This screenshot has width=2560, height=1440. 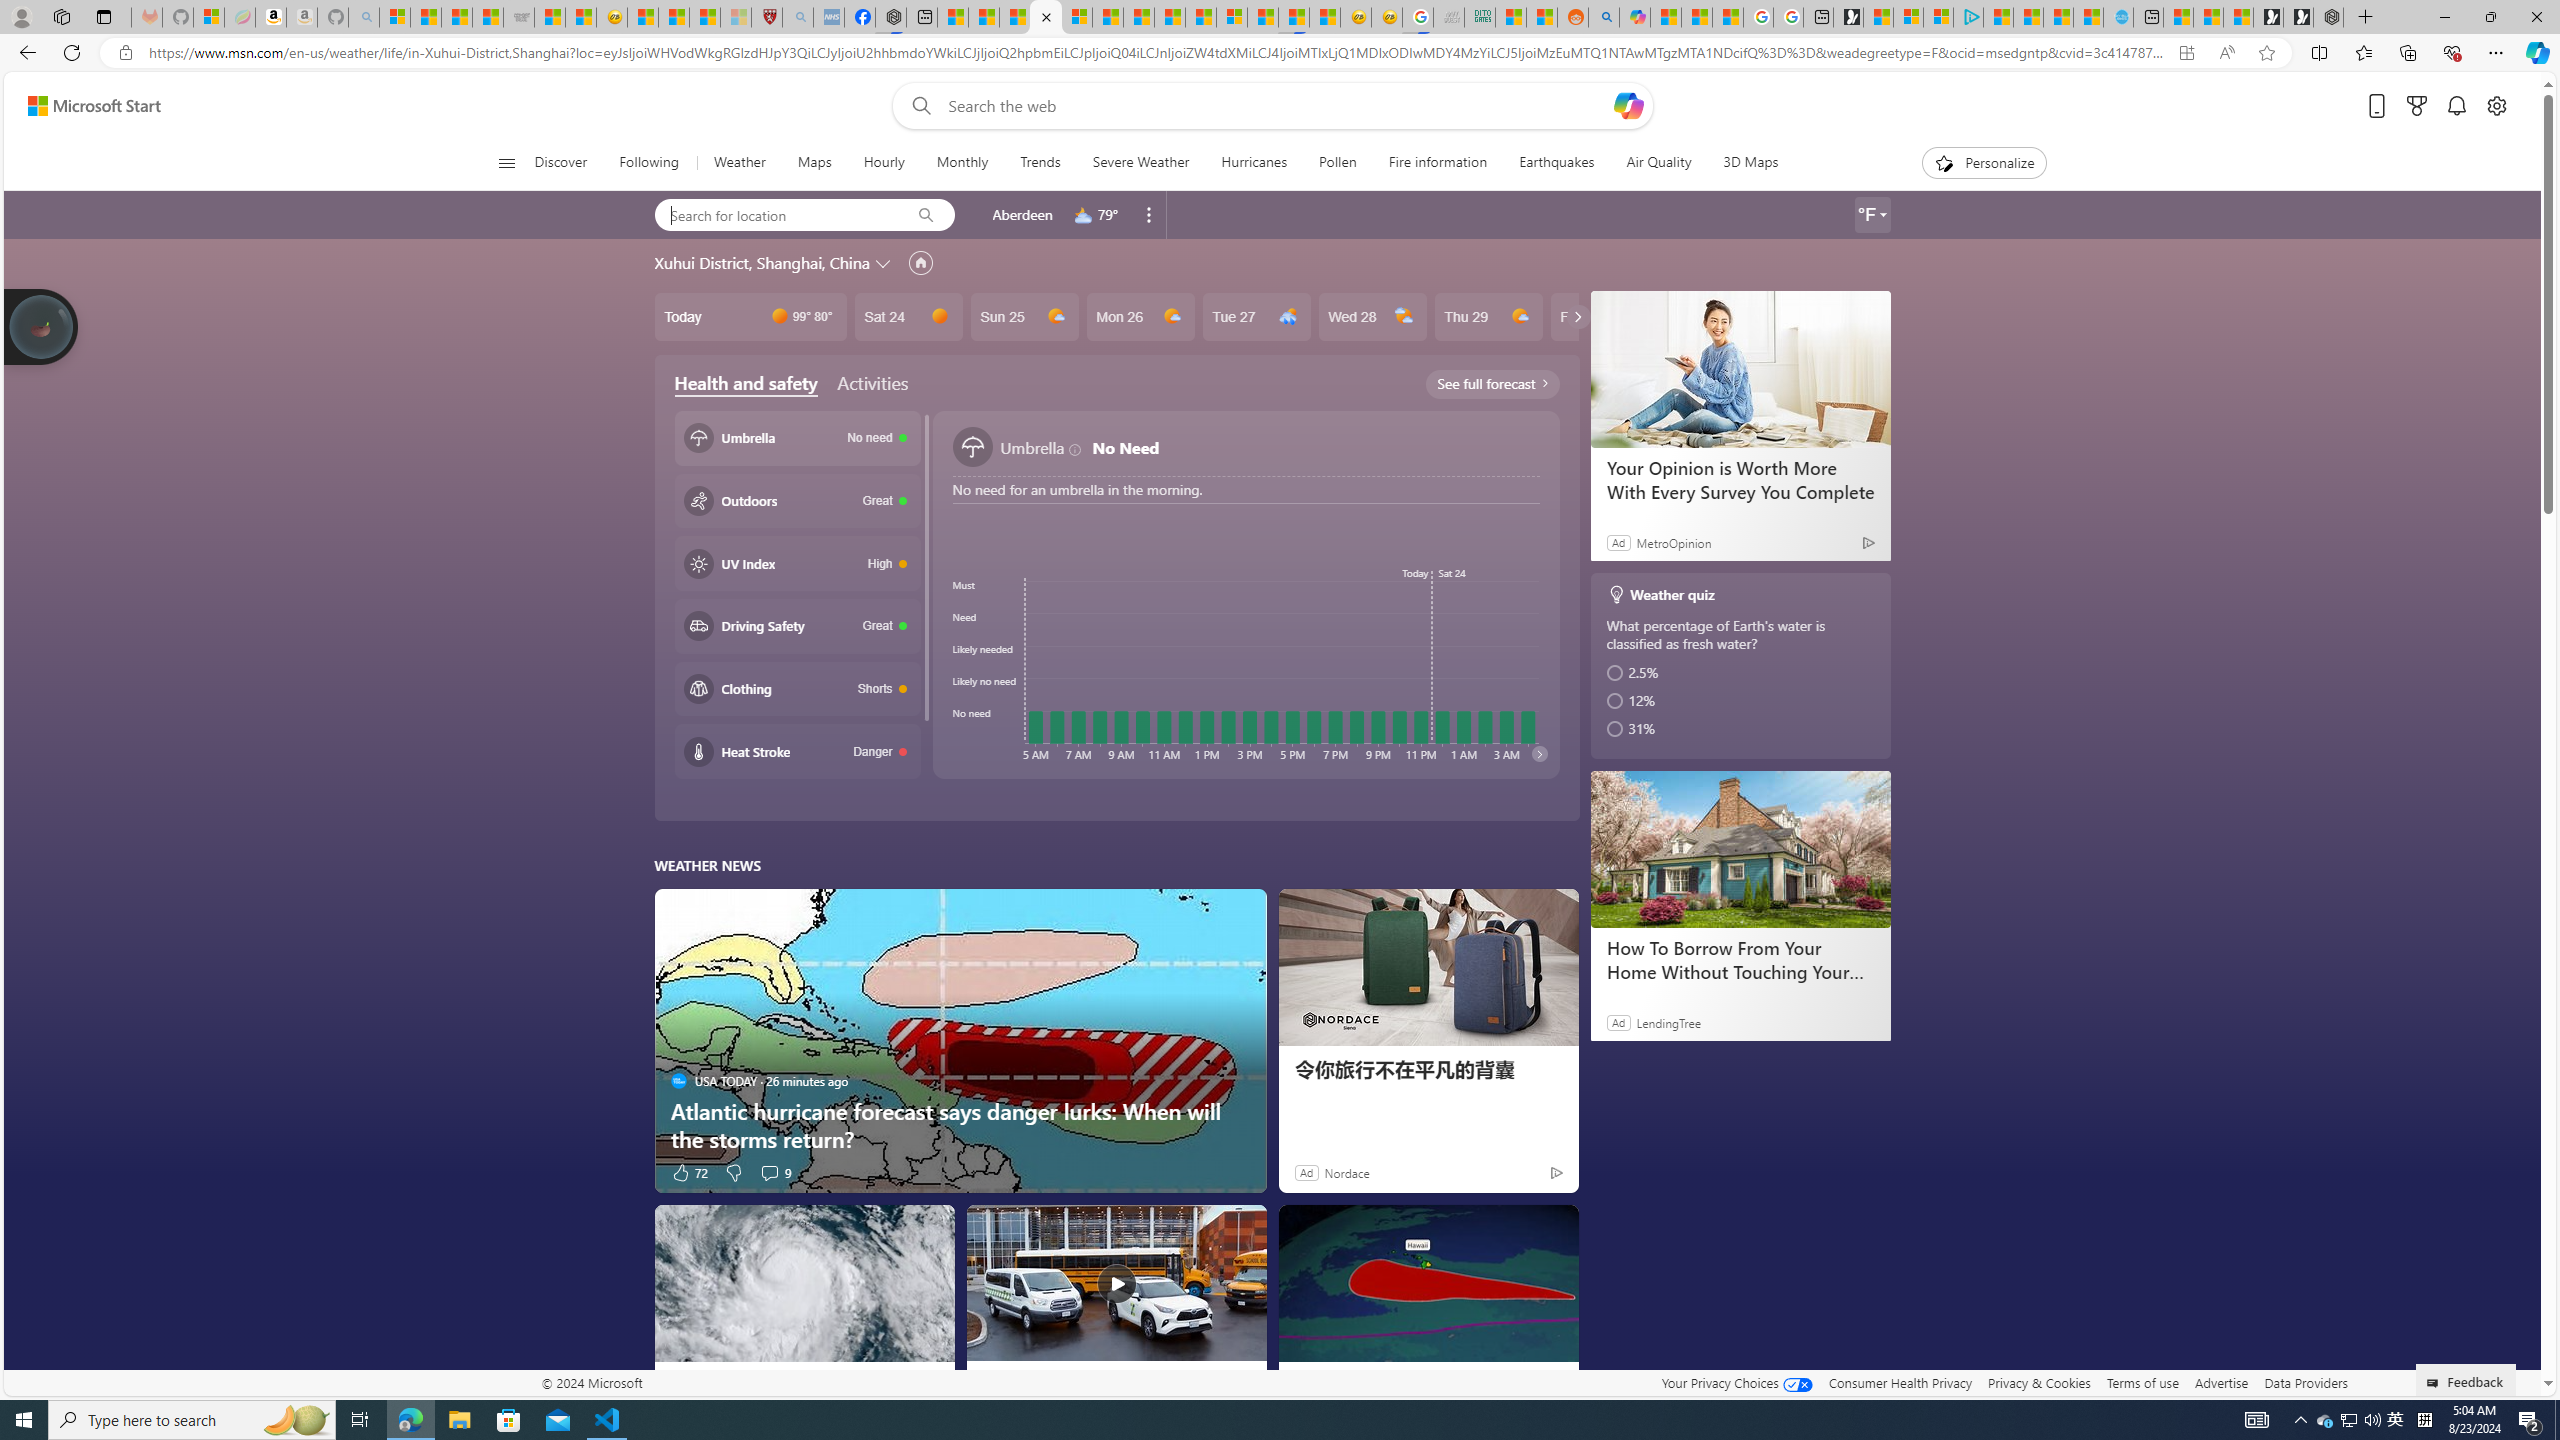 What do you see at coordinates (962, 163) in the screenshot?
I see `Monthly` at bounding box center [962, 163].